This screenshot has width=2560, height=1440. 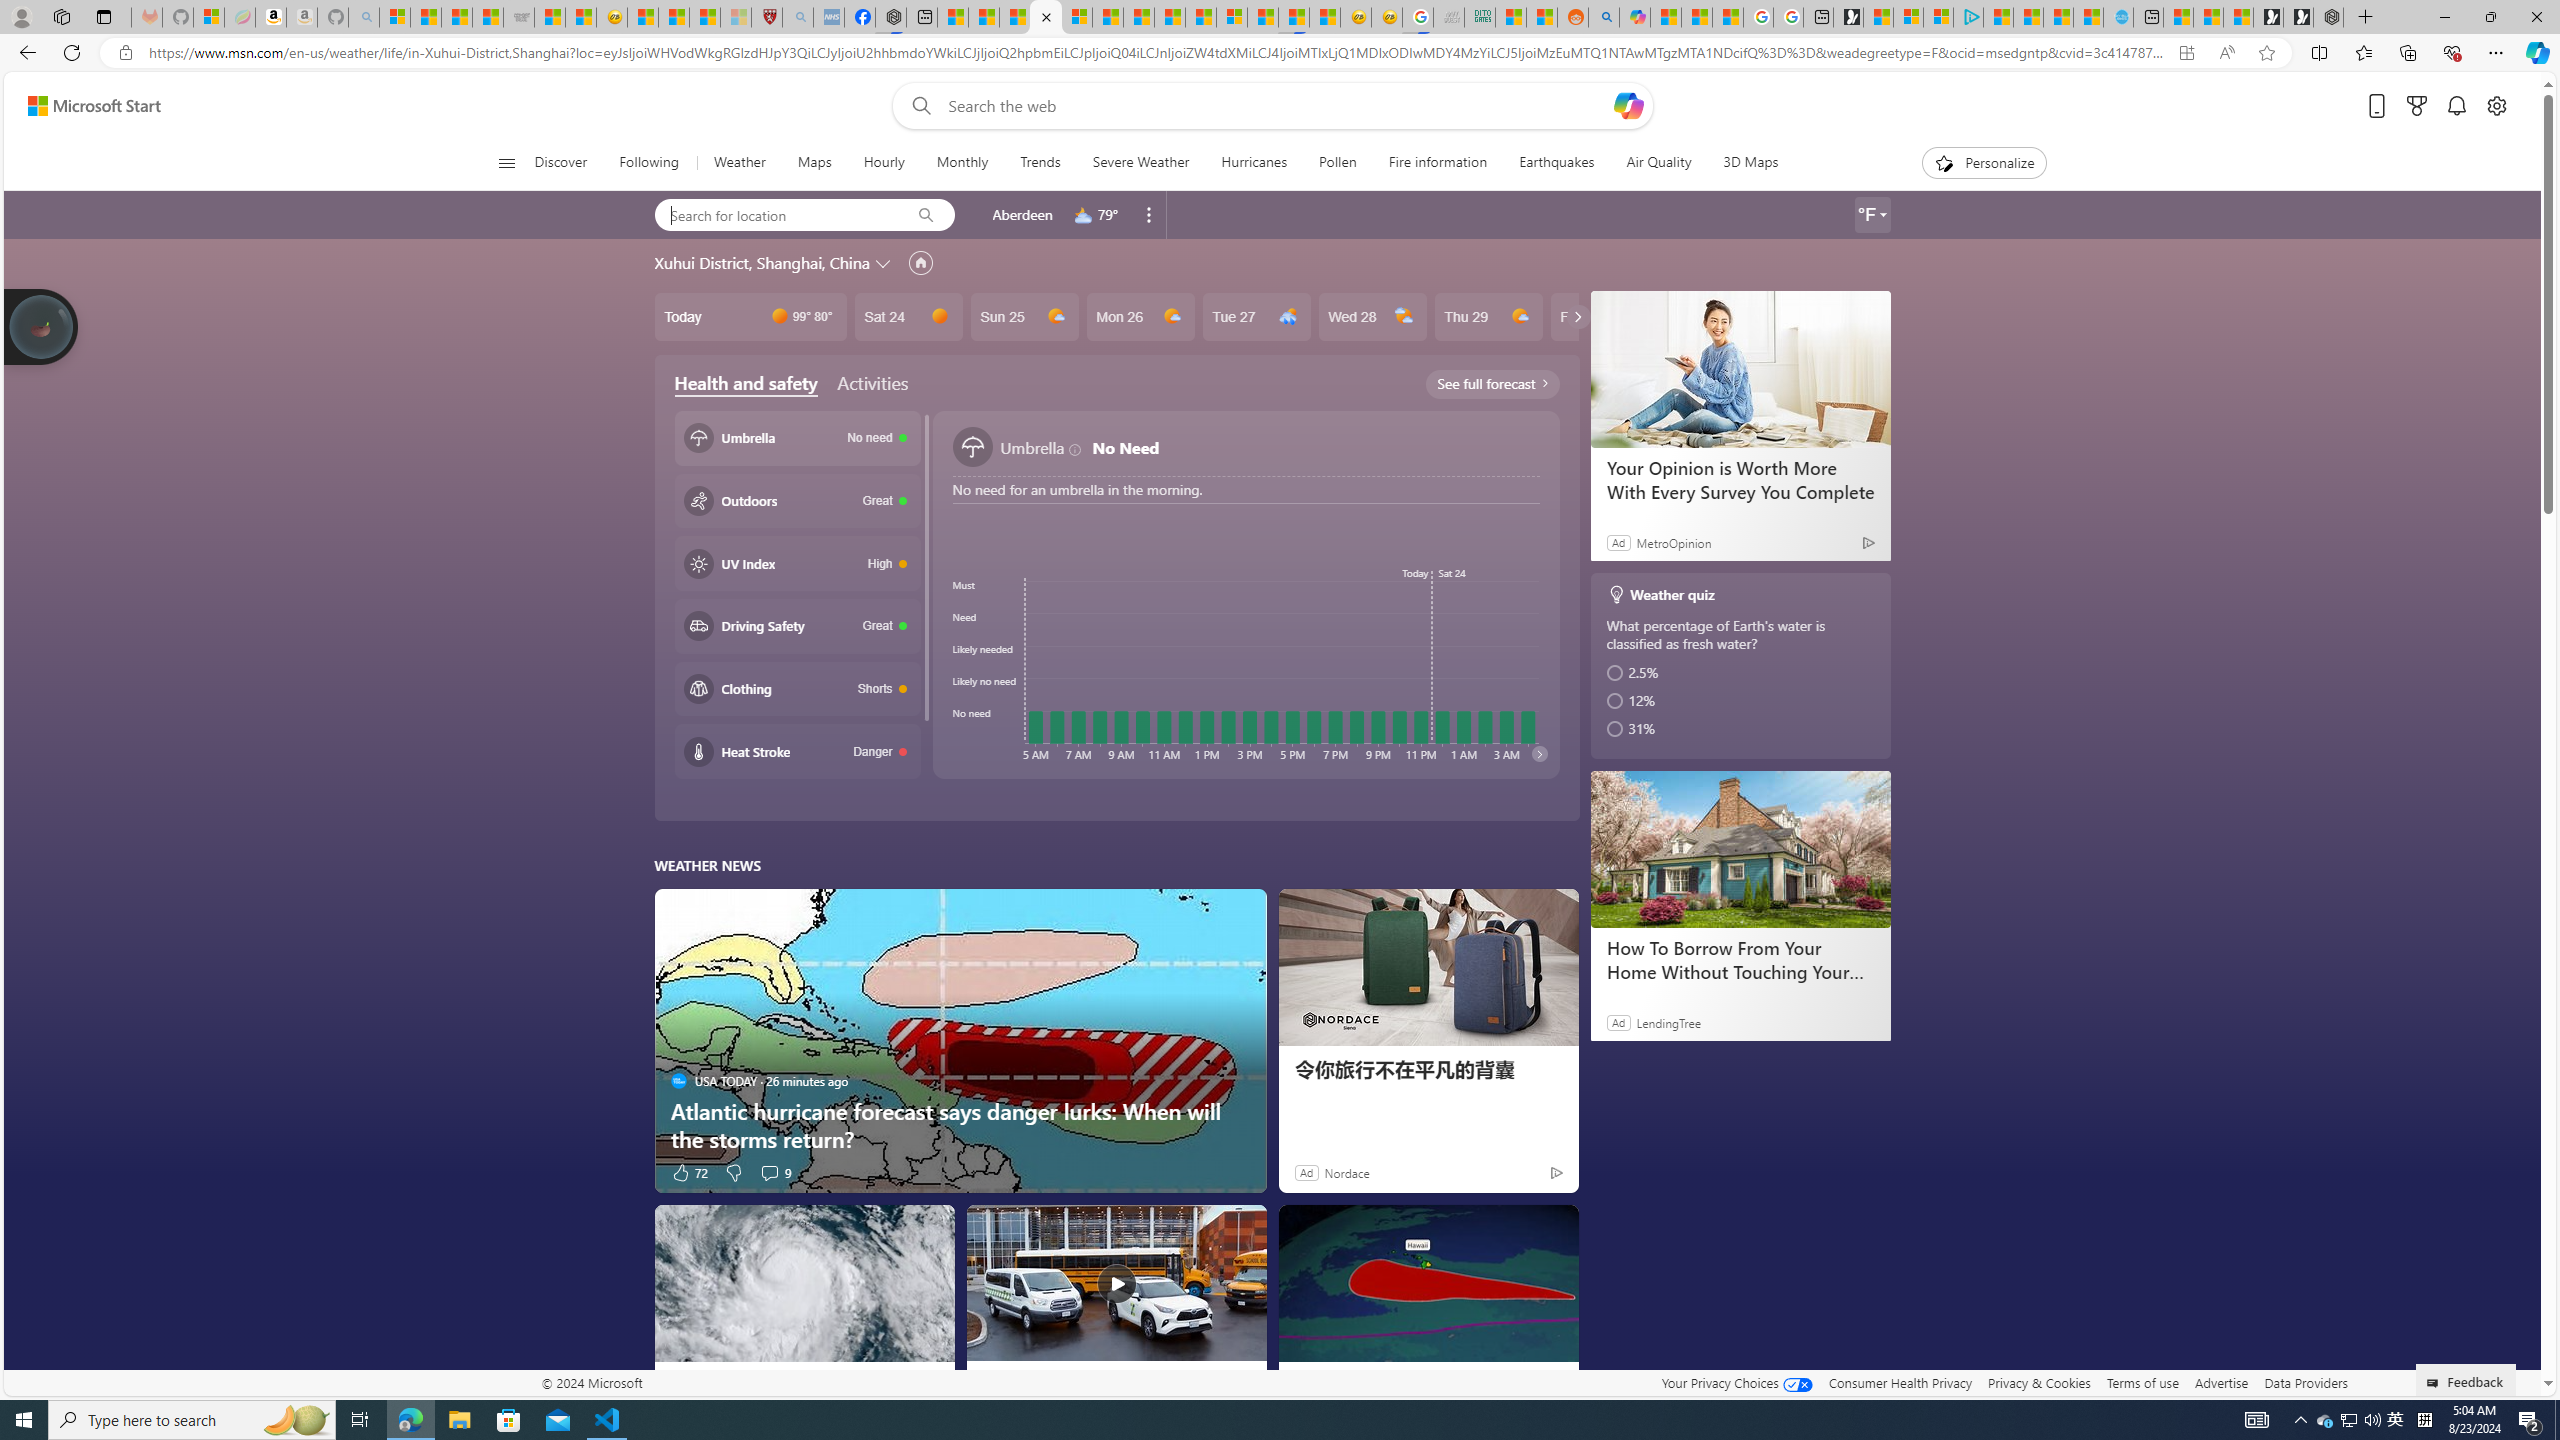 What do you see at coordinates (962, 163) in the screenshot?
I see `Monthly` at bounding box center [962, 163].